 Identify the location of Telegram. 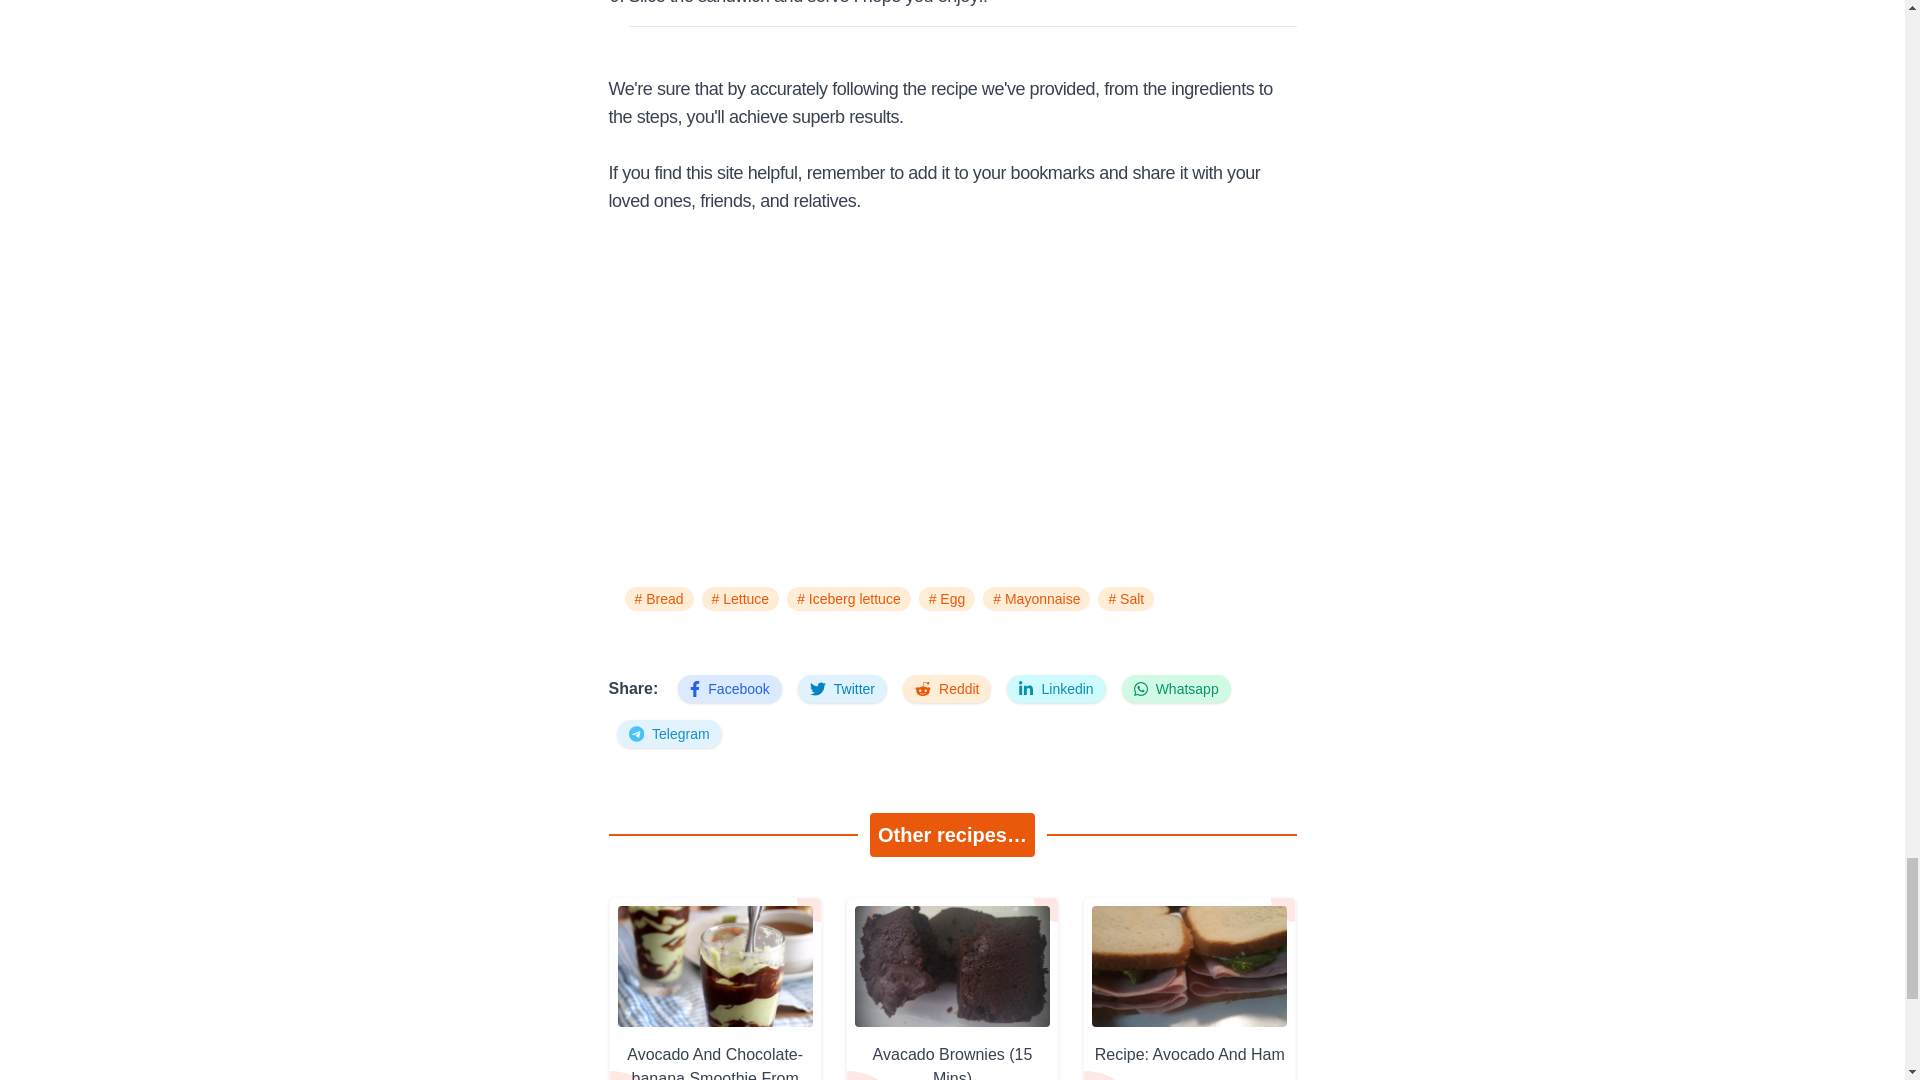
(668, 734).